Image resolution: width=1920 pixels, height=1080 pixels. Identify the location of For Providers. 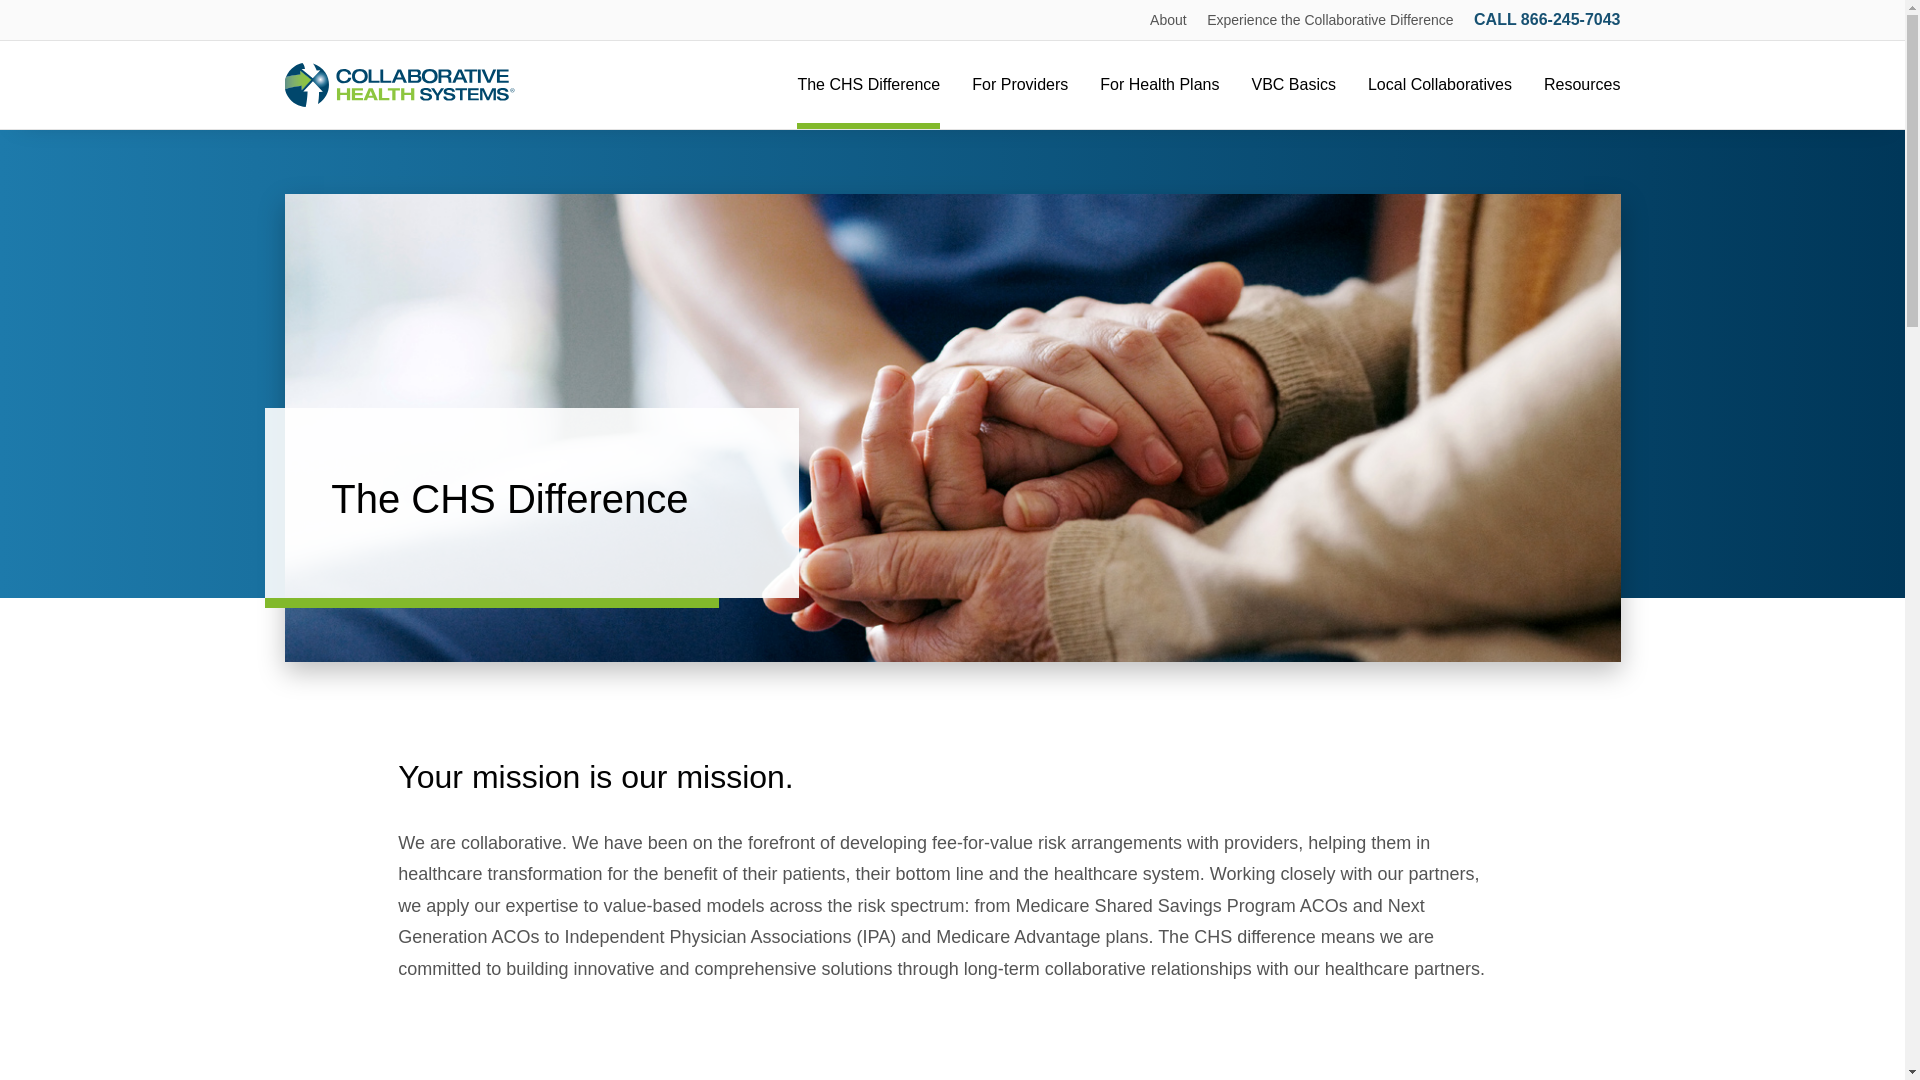
(1019, 84).